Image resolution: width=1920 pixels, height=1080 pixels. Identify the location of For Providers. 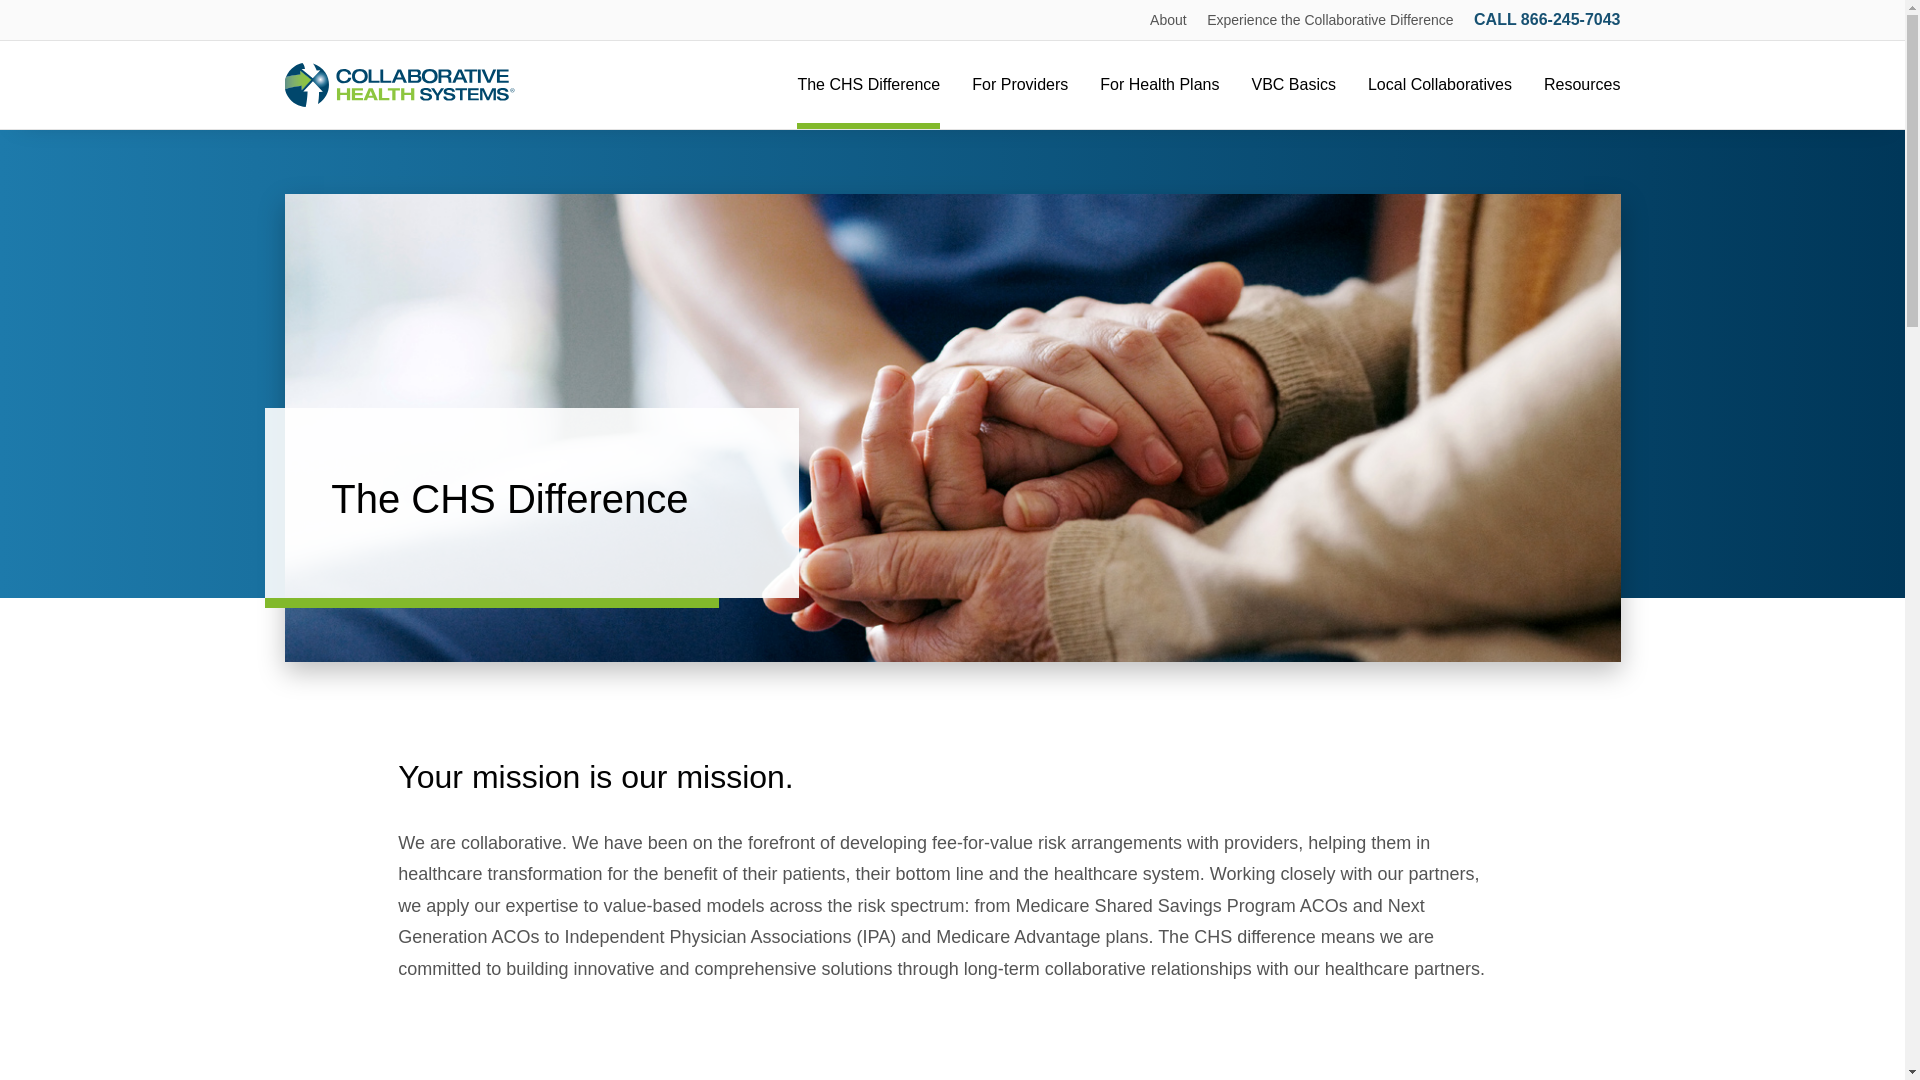
(1019, 84).